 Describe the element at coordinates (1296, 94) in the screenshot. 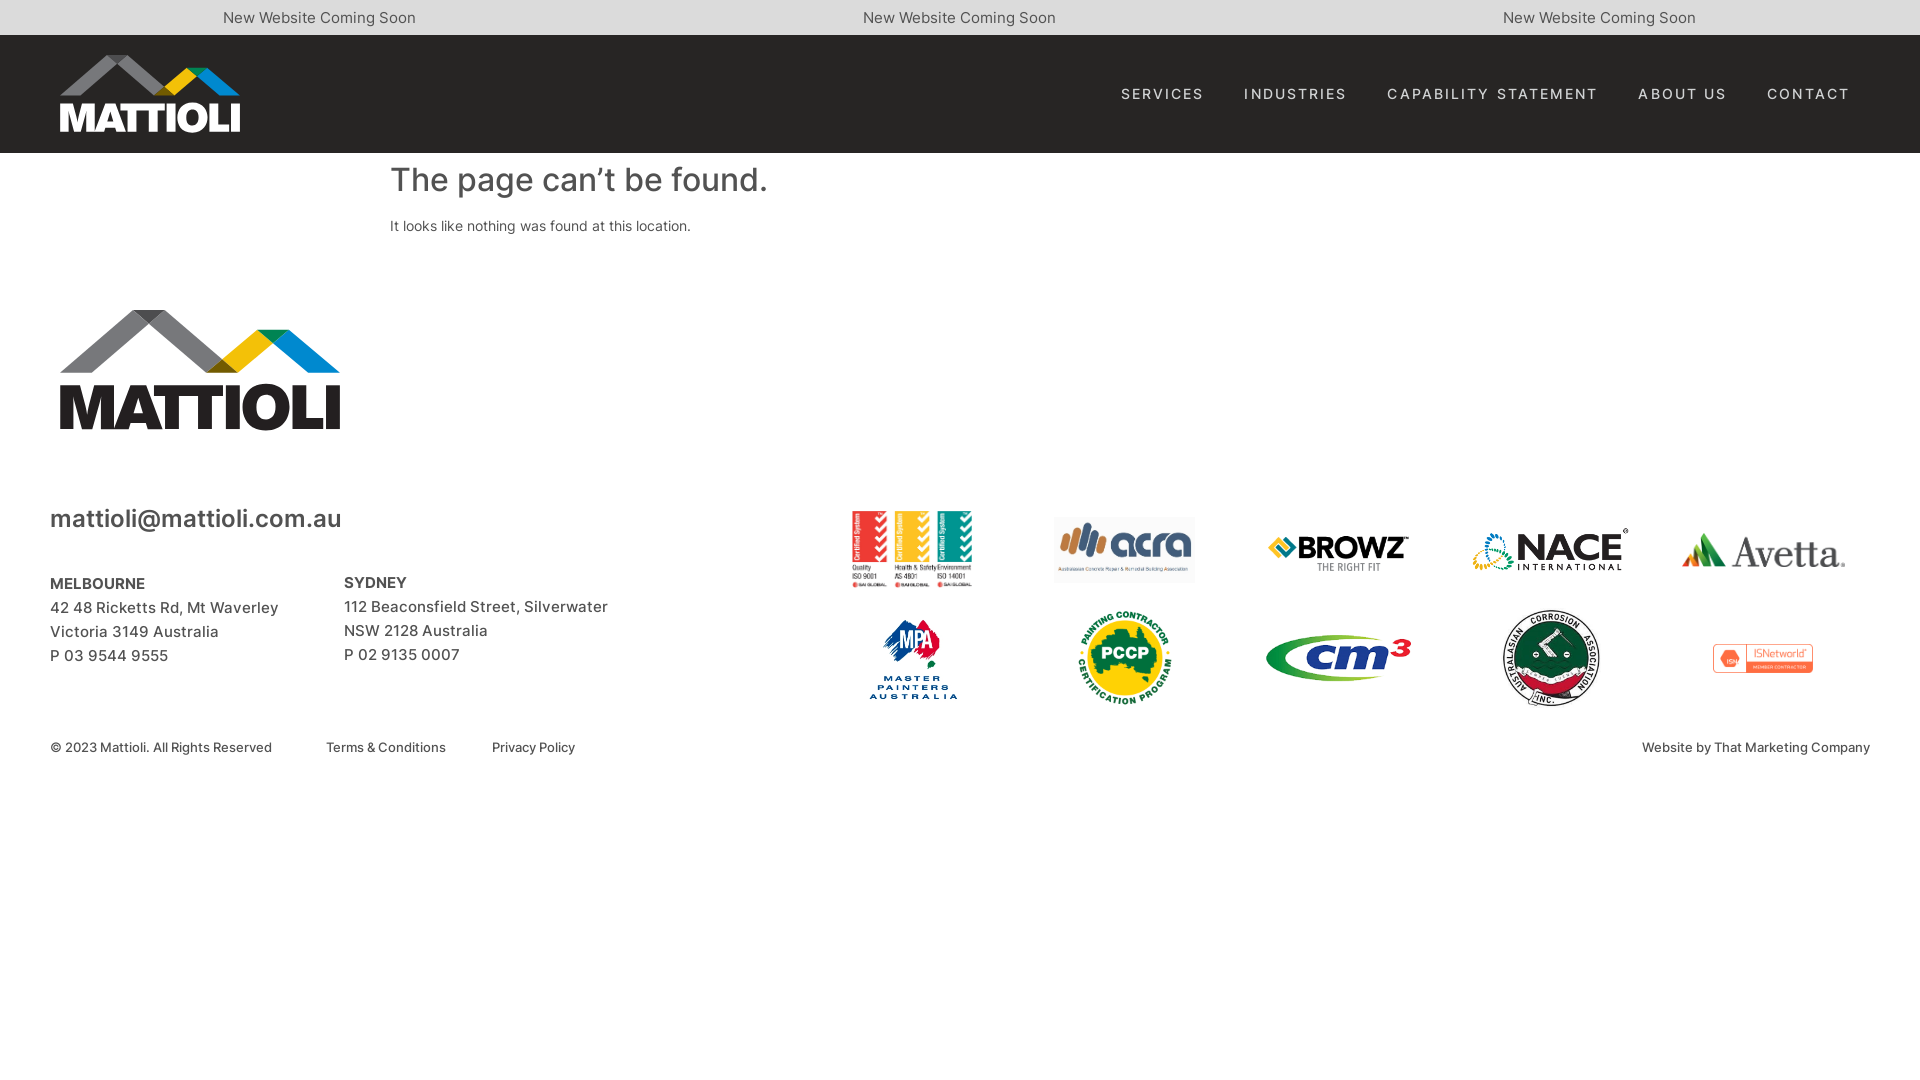

I see `INDUSTRIES` at that location.